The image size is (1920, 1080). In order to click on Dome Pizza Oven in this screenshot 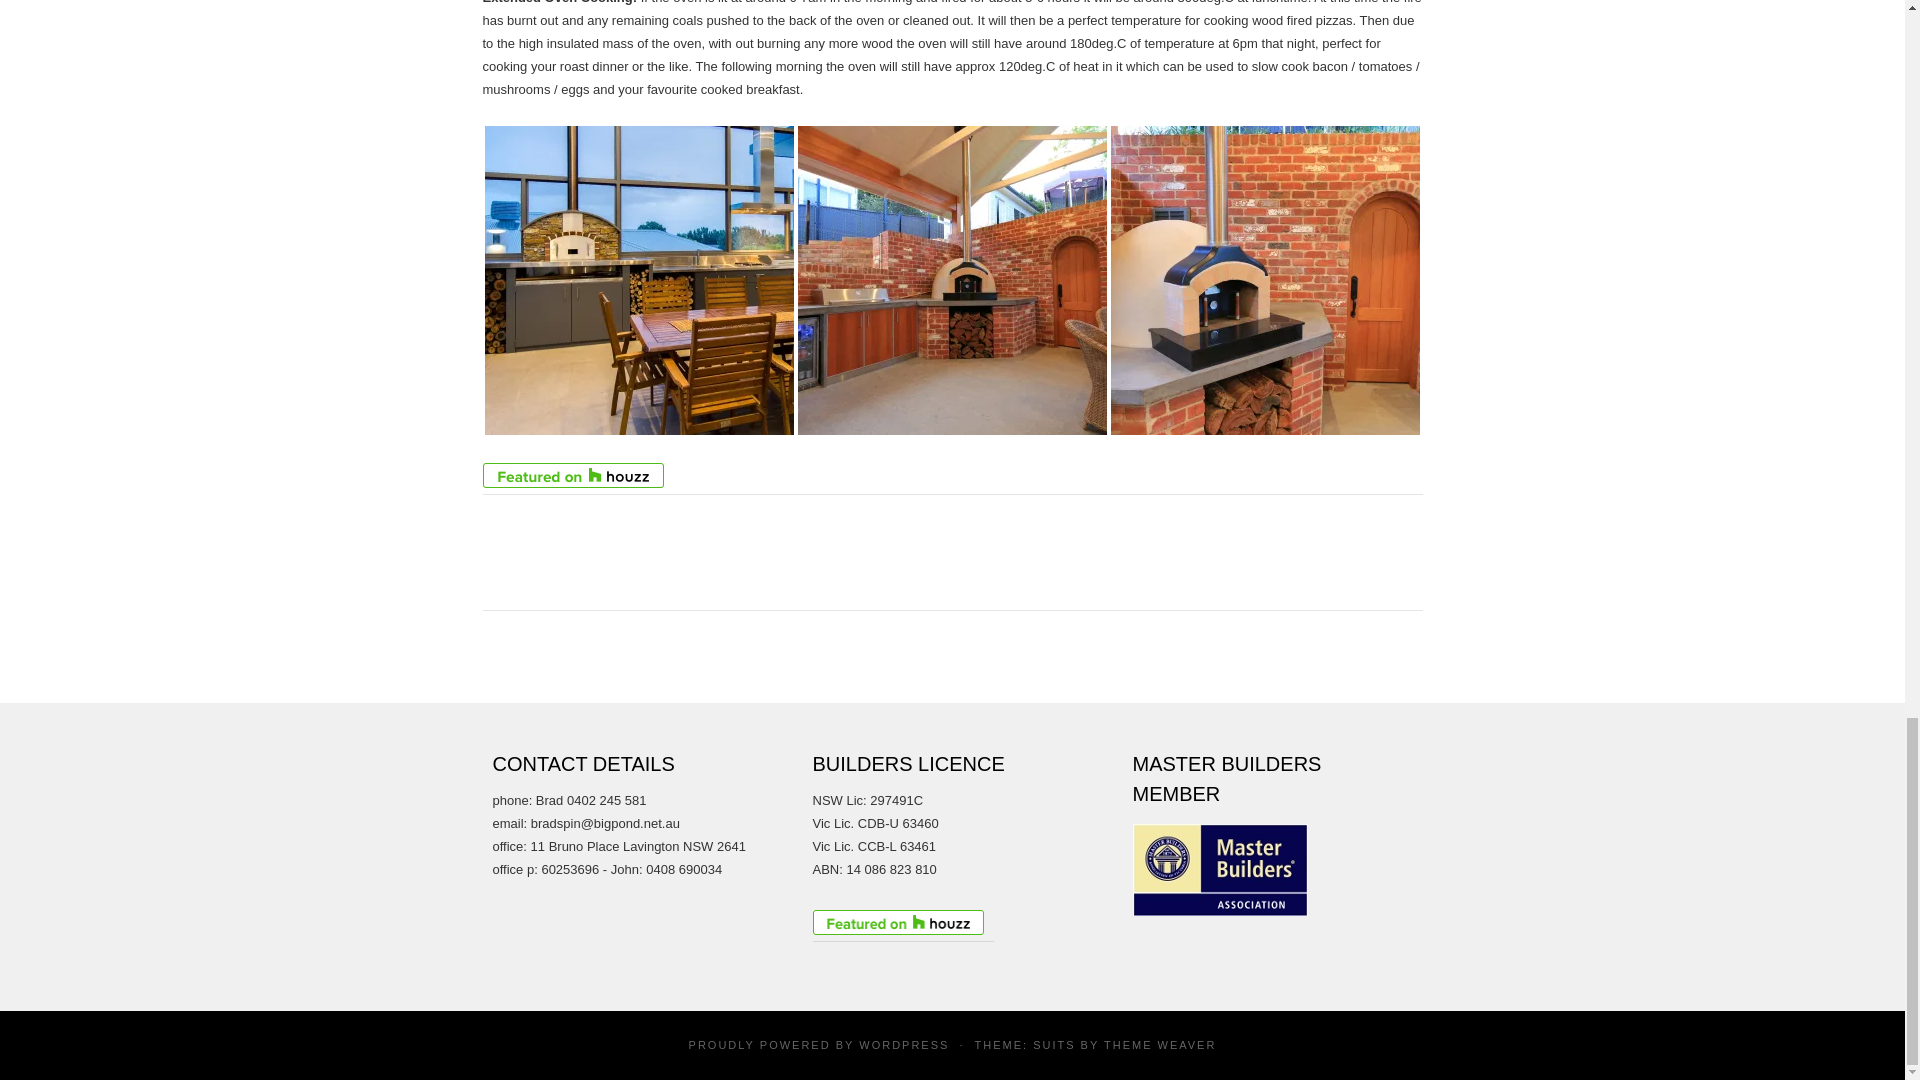, I will do `click(1264, 280)`.